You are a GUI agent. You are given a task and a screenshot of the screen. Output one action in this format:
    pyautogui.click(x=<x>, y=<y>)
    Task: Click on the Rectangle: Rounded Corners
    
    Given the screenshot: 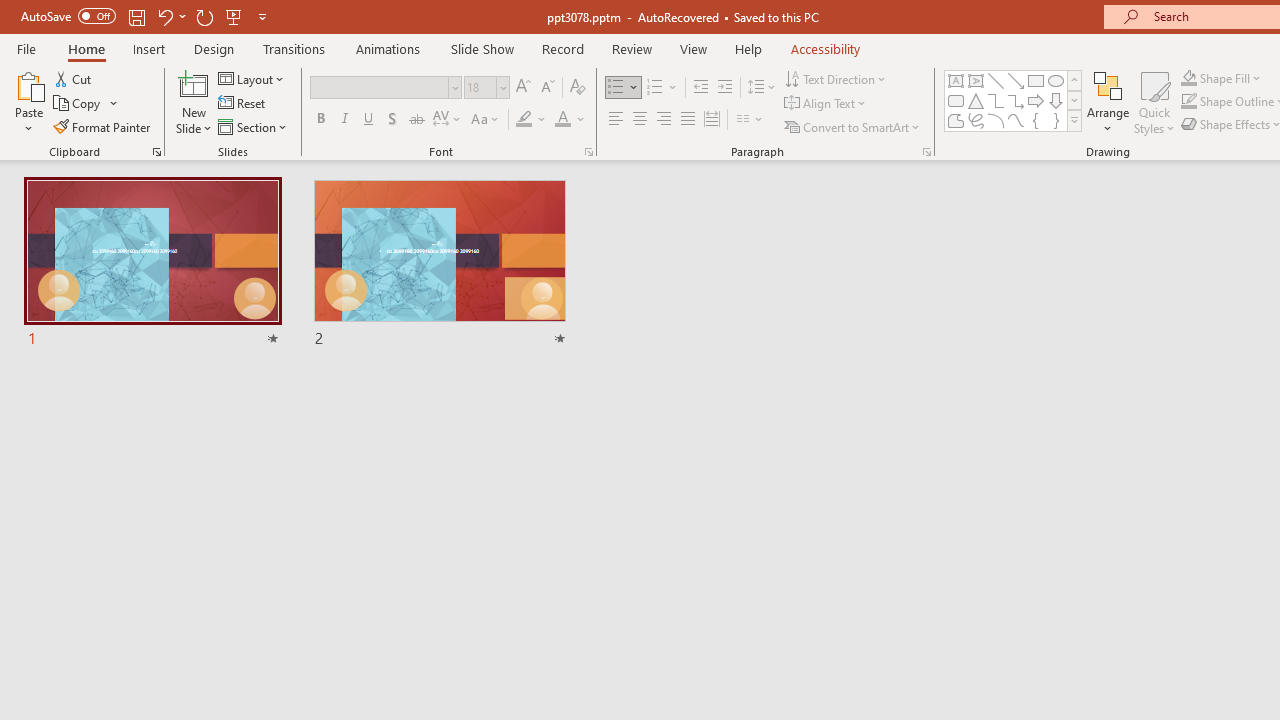 What is the action you would take?
    pyautogui.click(x=956, y=100)
    